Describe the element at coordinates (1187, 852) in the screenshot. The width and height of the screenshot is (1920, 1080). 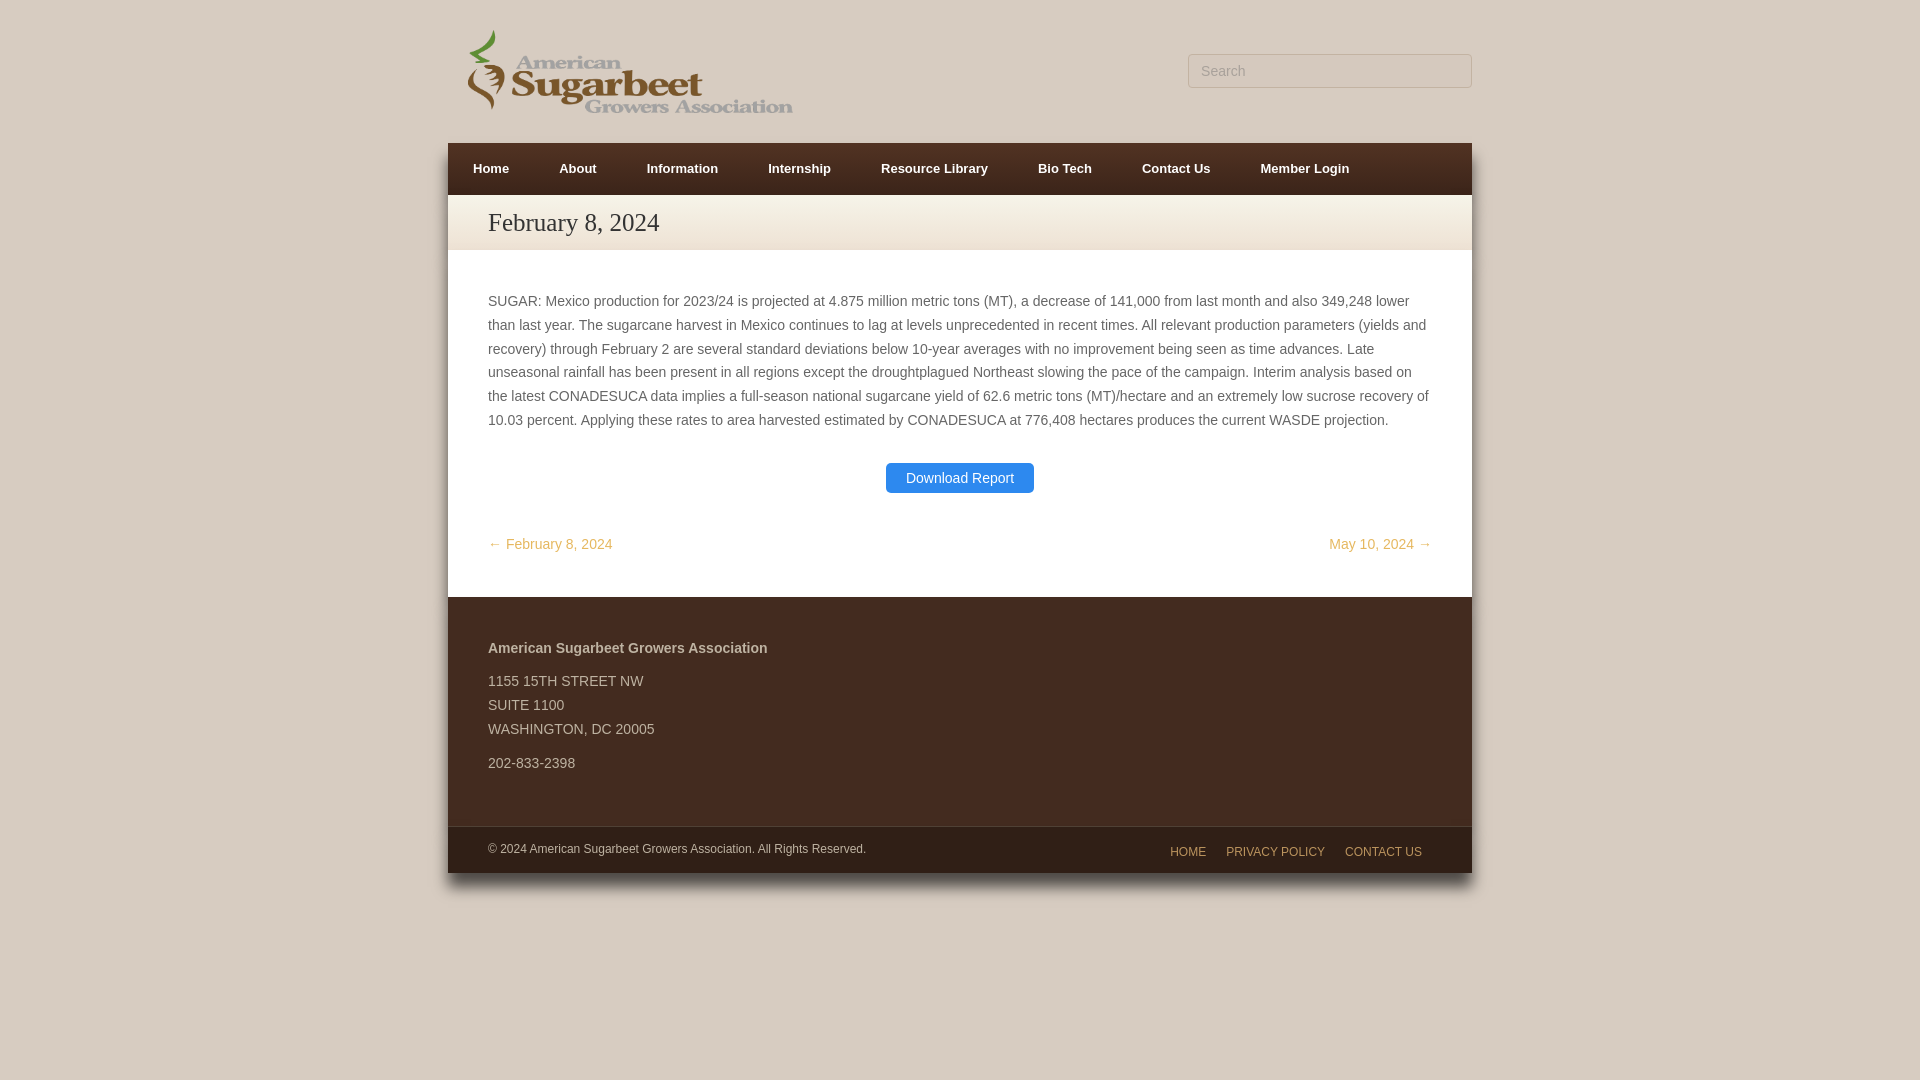
I see `HOME` at that location.